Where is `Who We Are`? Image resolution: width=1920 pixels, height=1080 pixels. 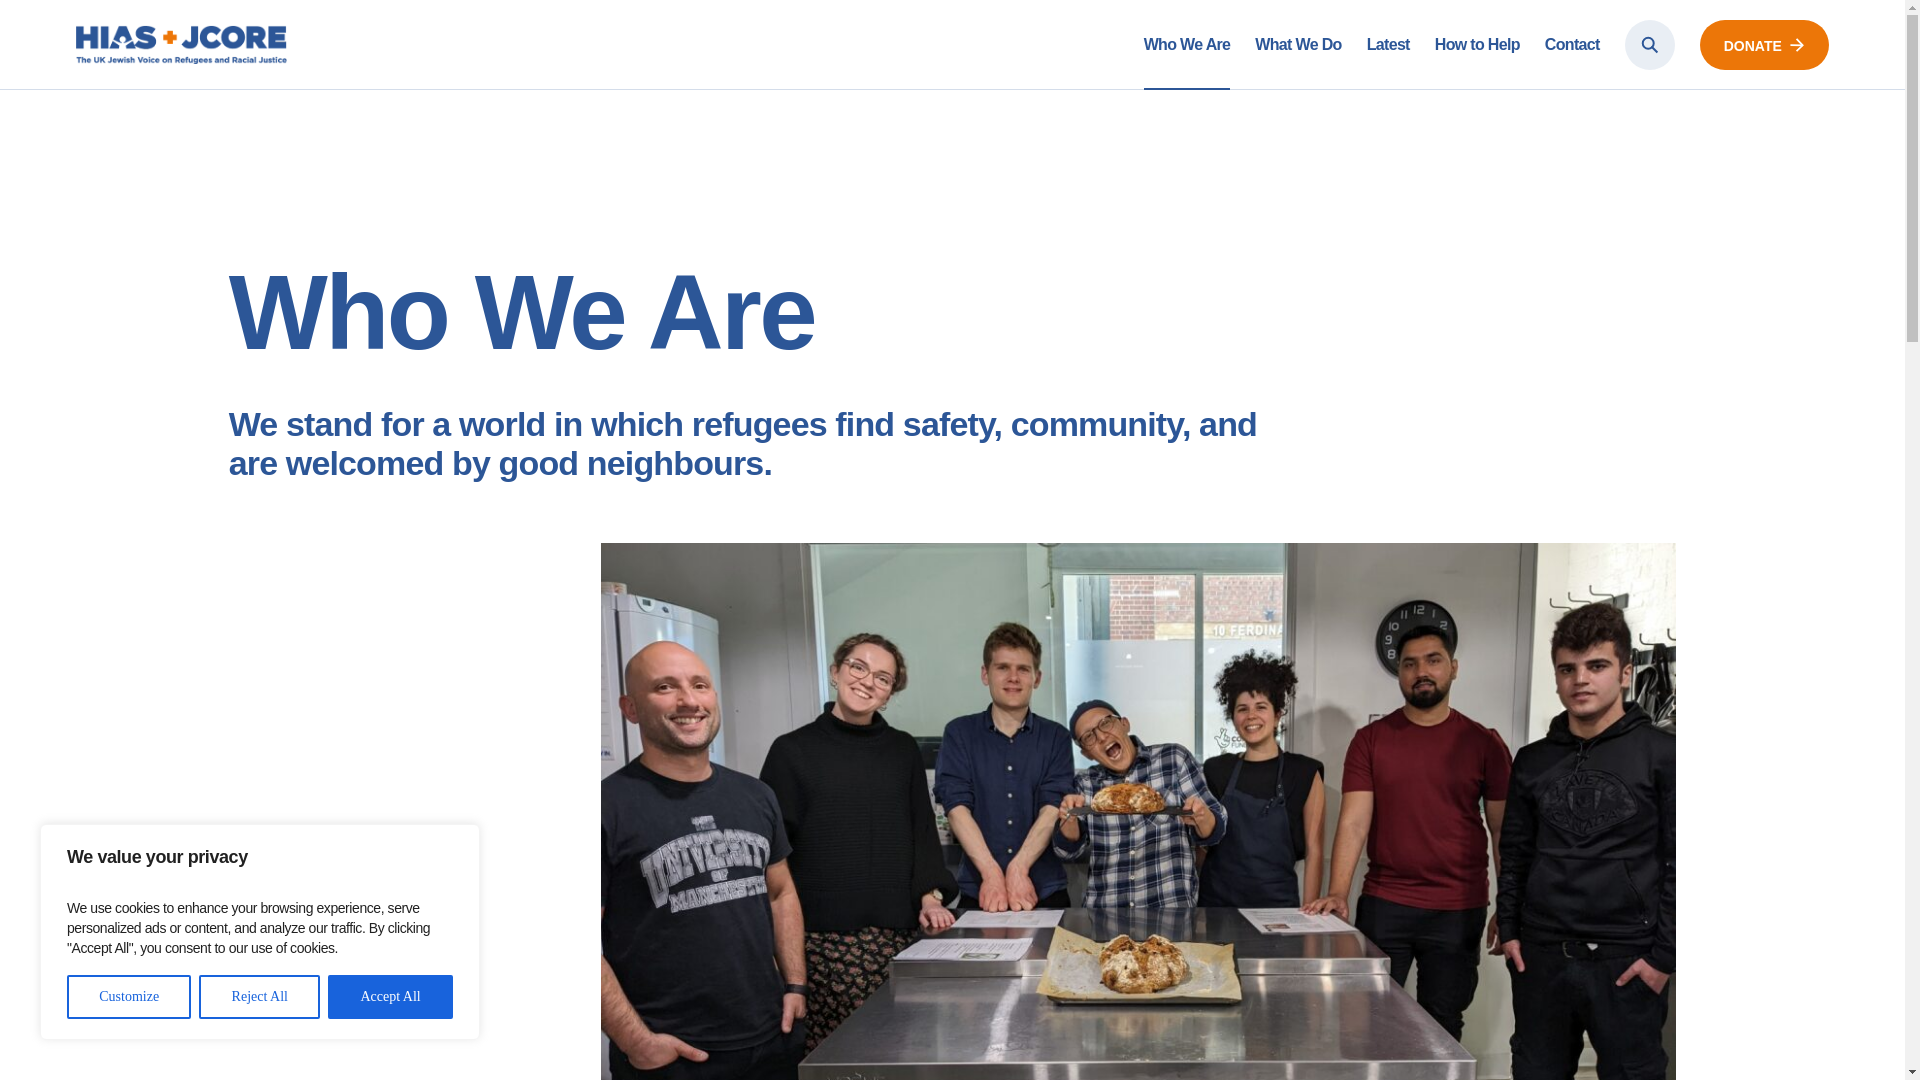 Who We Are is located at coordinates (1187, 44).